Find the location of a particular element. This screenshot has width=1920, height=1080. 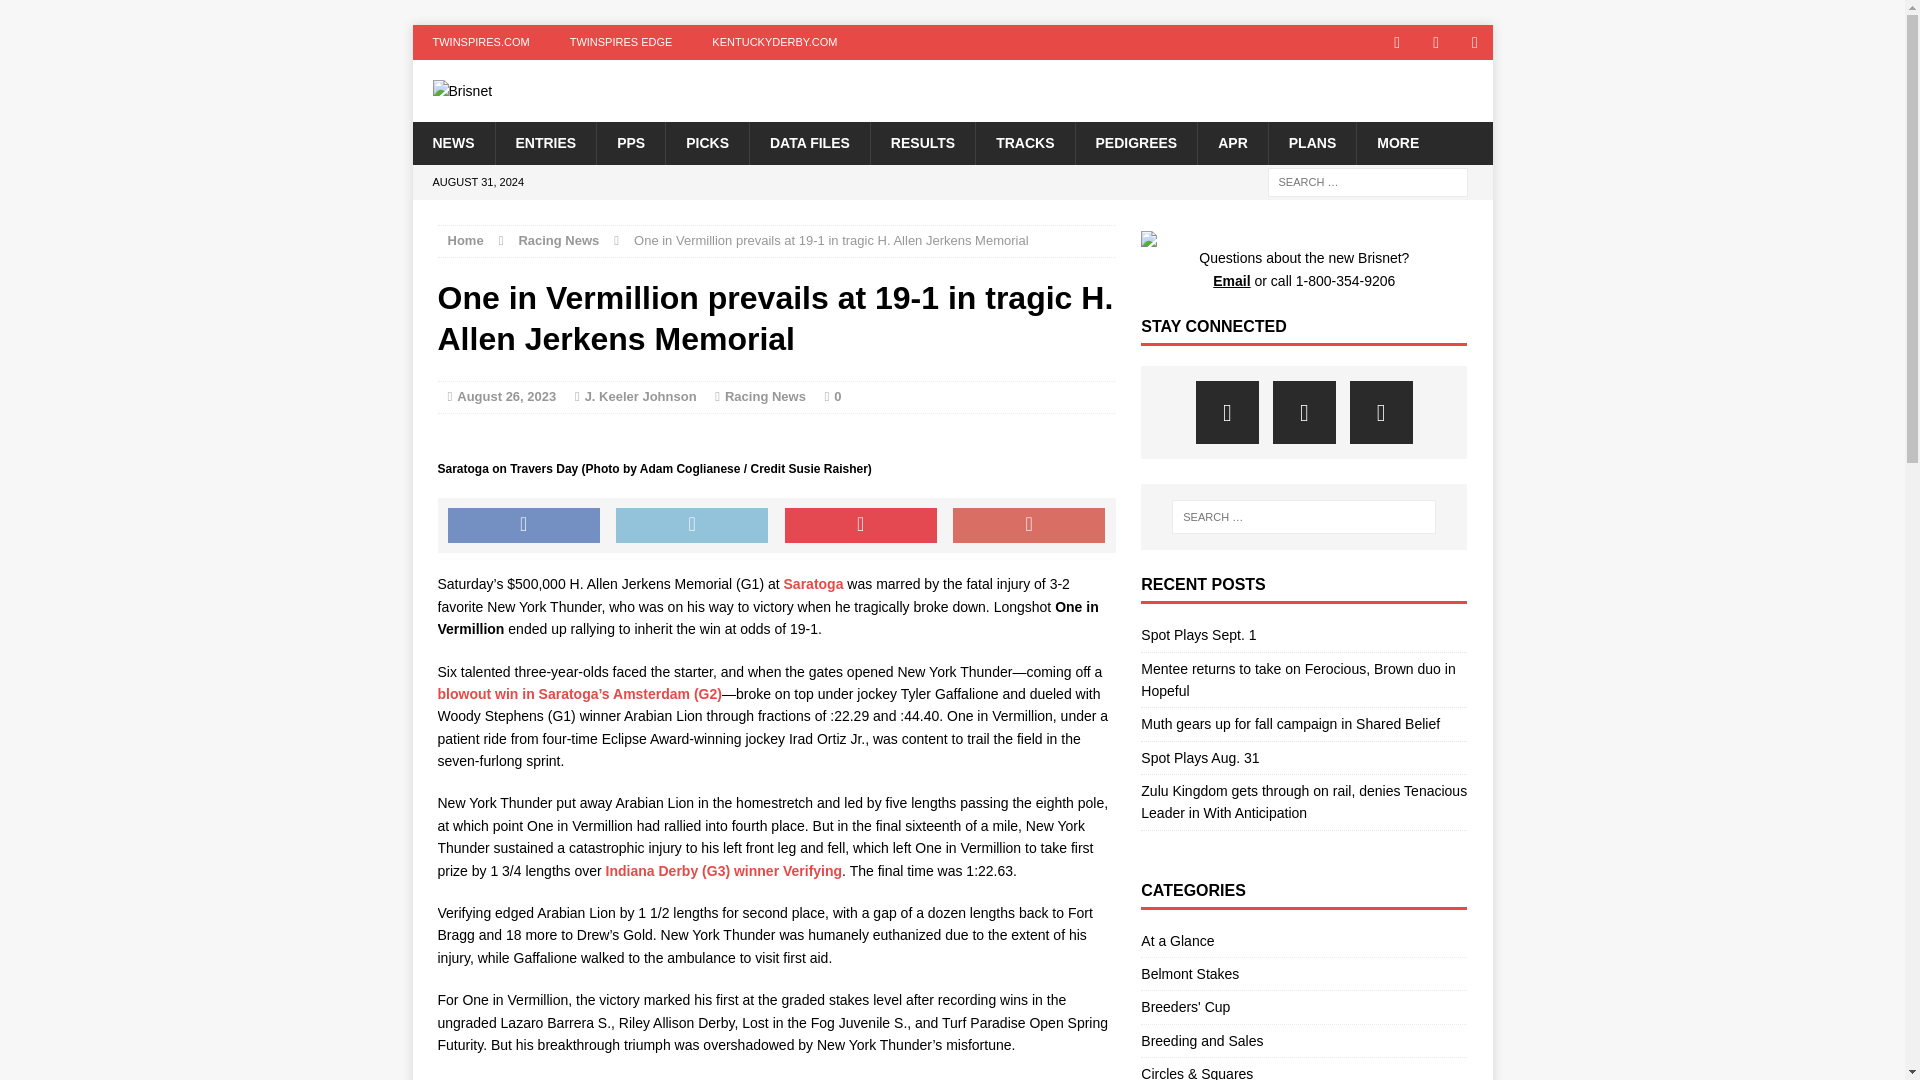

Saratoga is located at coordinates (814, 583).